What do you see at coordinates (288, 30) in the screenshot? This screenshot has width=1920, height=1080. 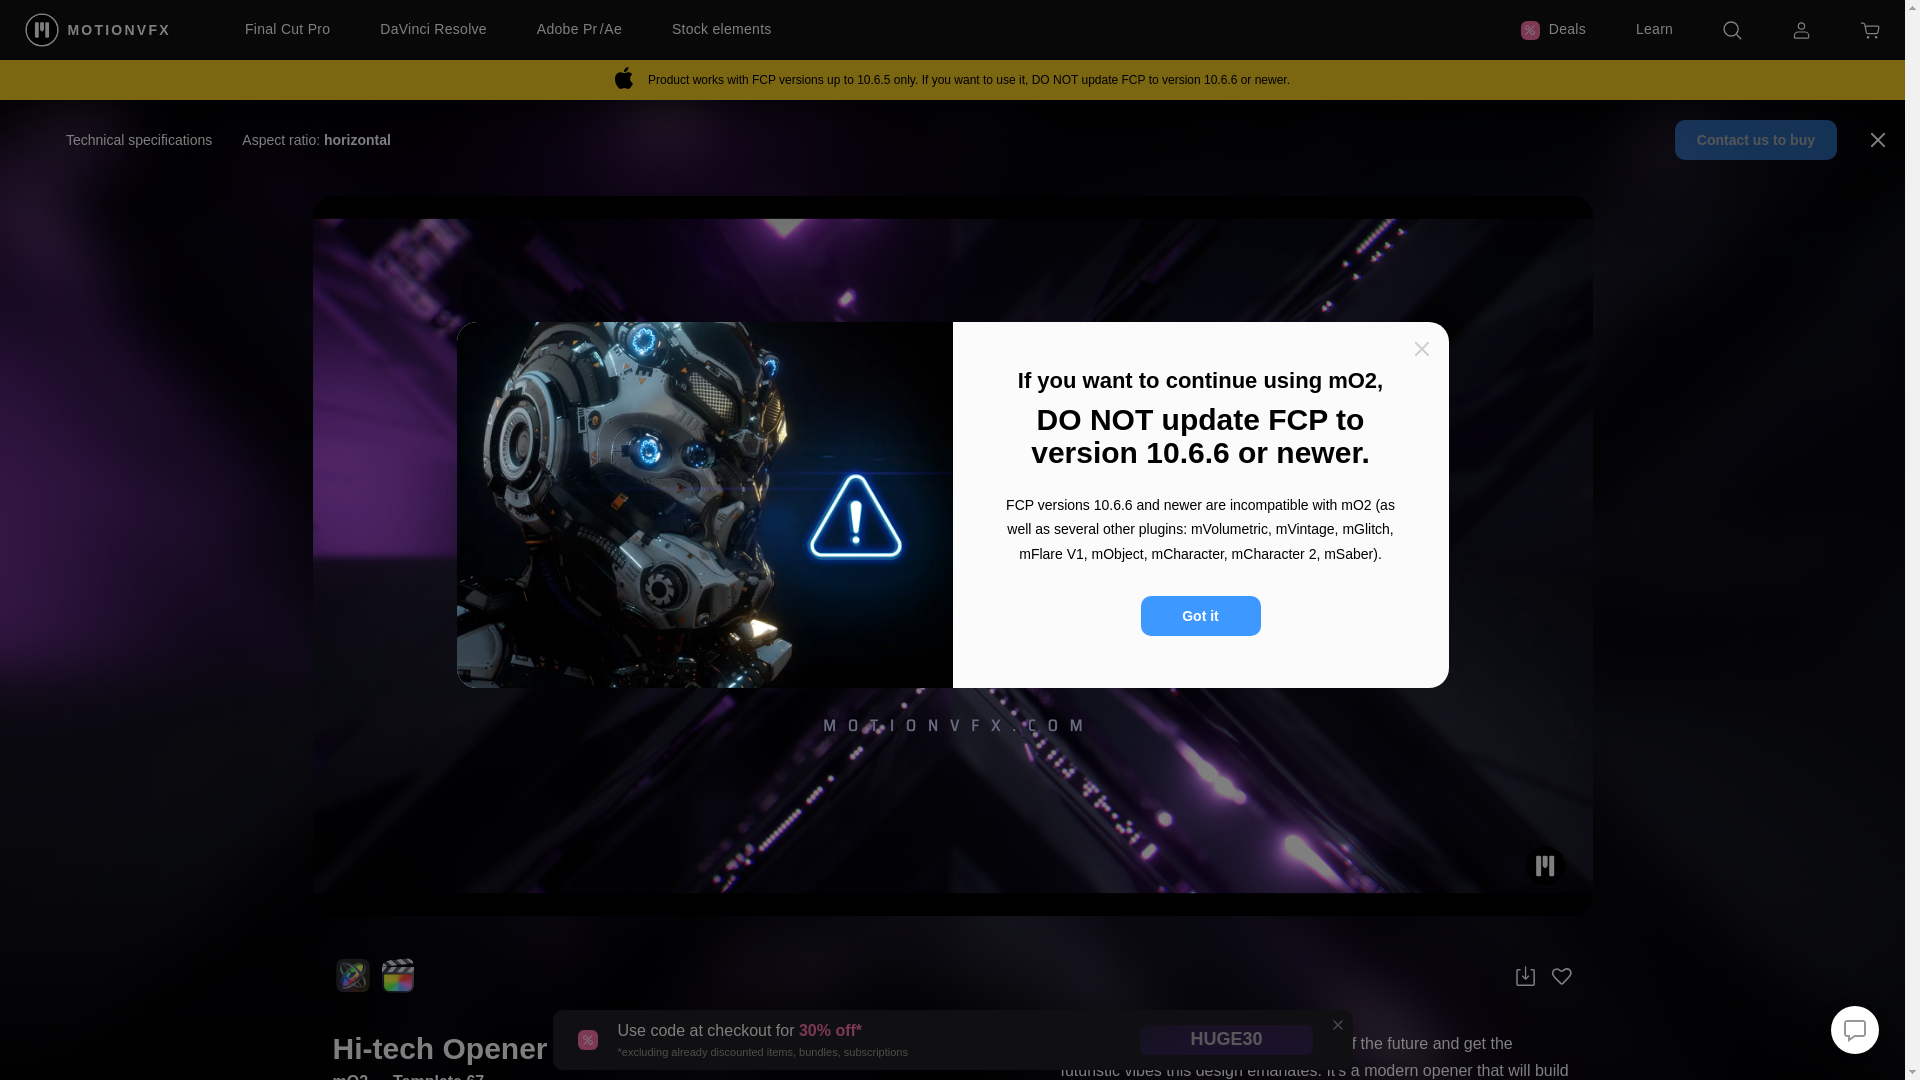 I see `Final Cut Pro` at bounding box center [288, 30].